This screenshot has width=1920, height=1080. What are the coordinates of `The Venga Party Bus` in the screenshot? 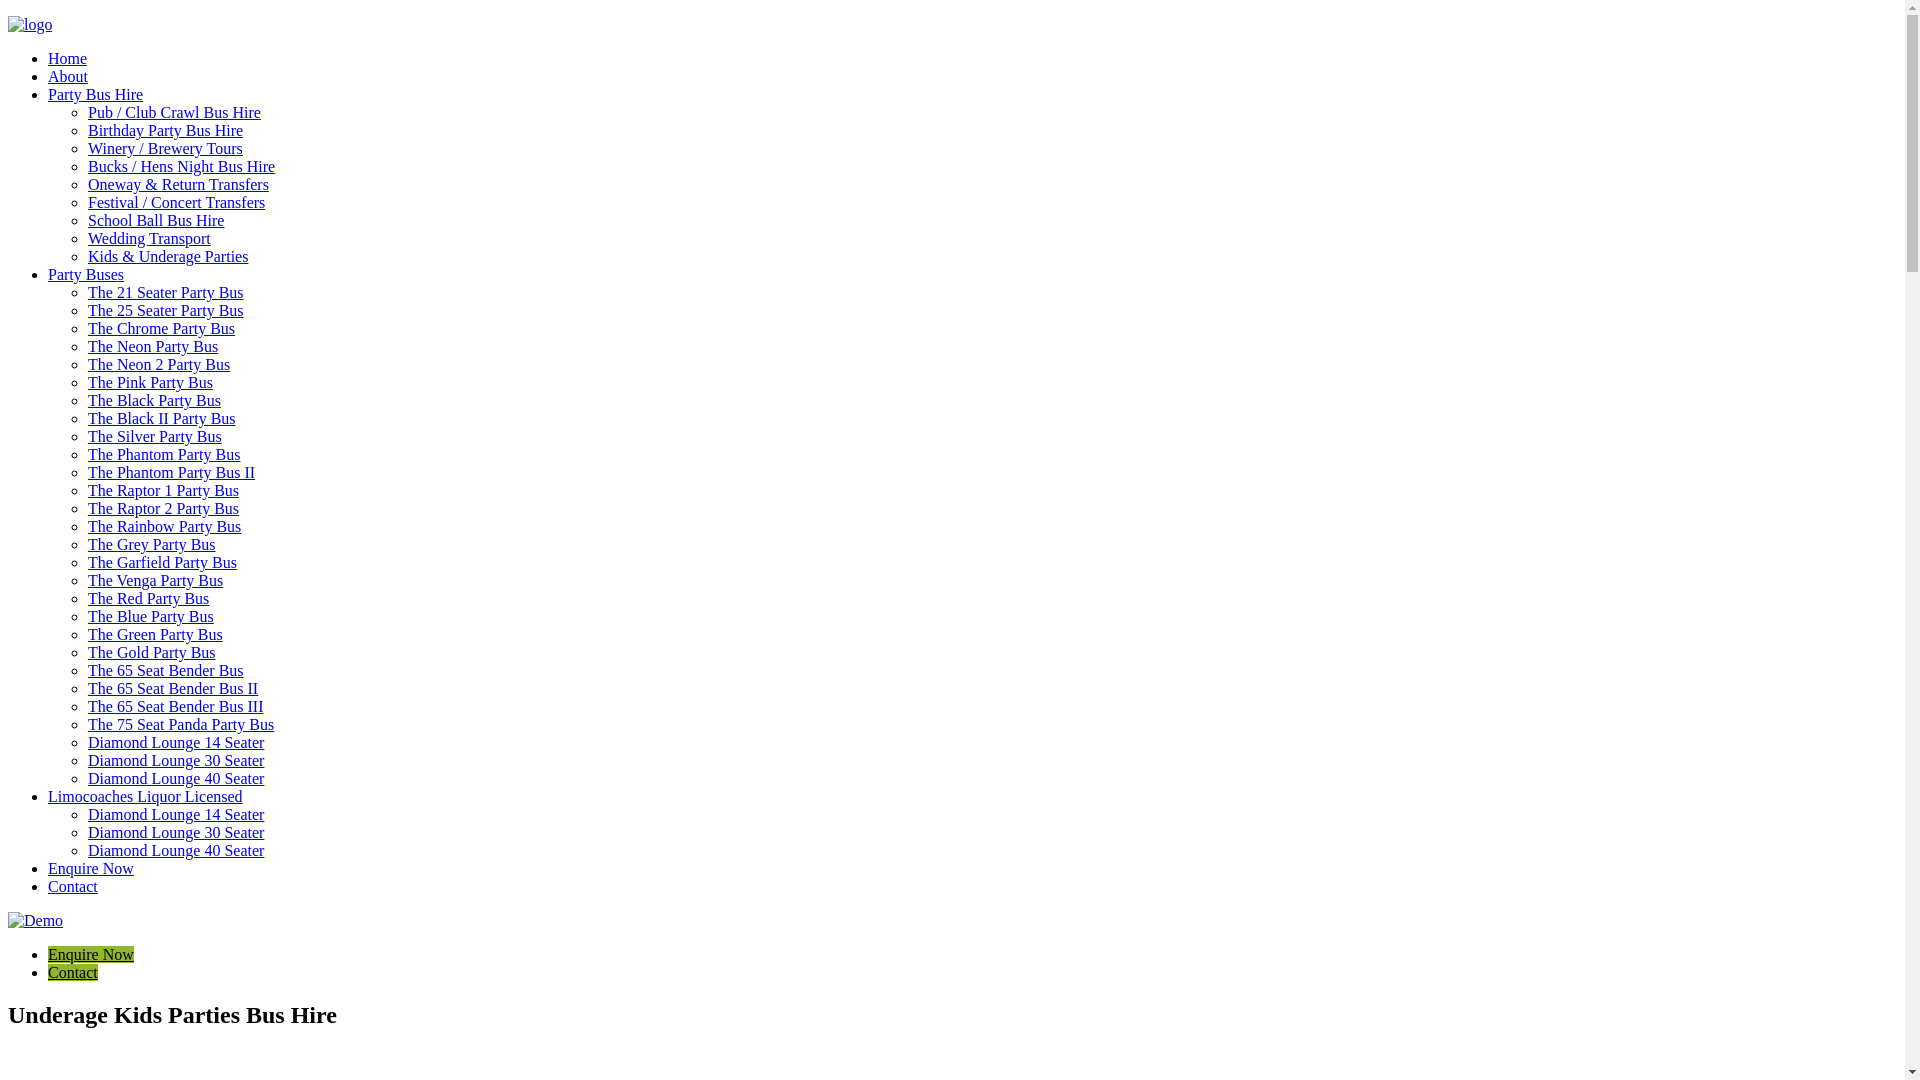 It's located at (156, 580).